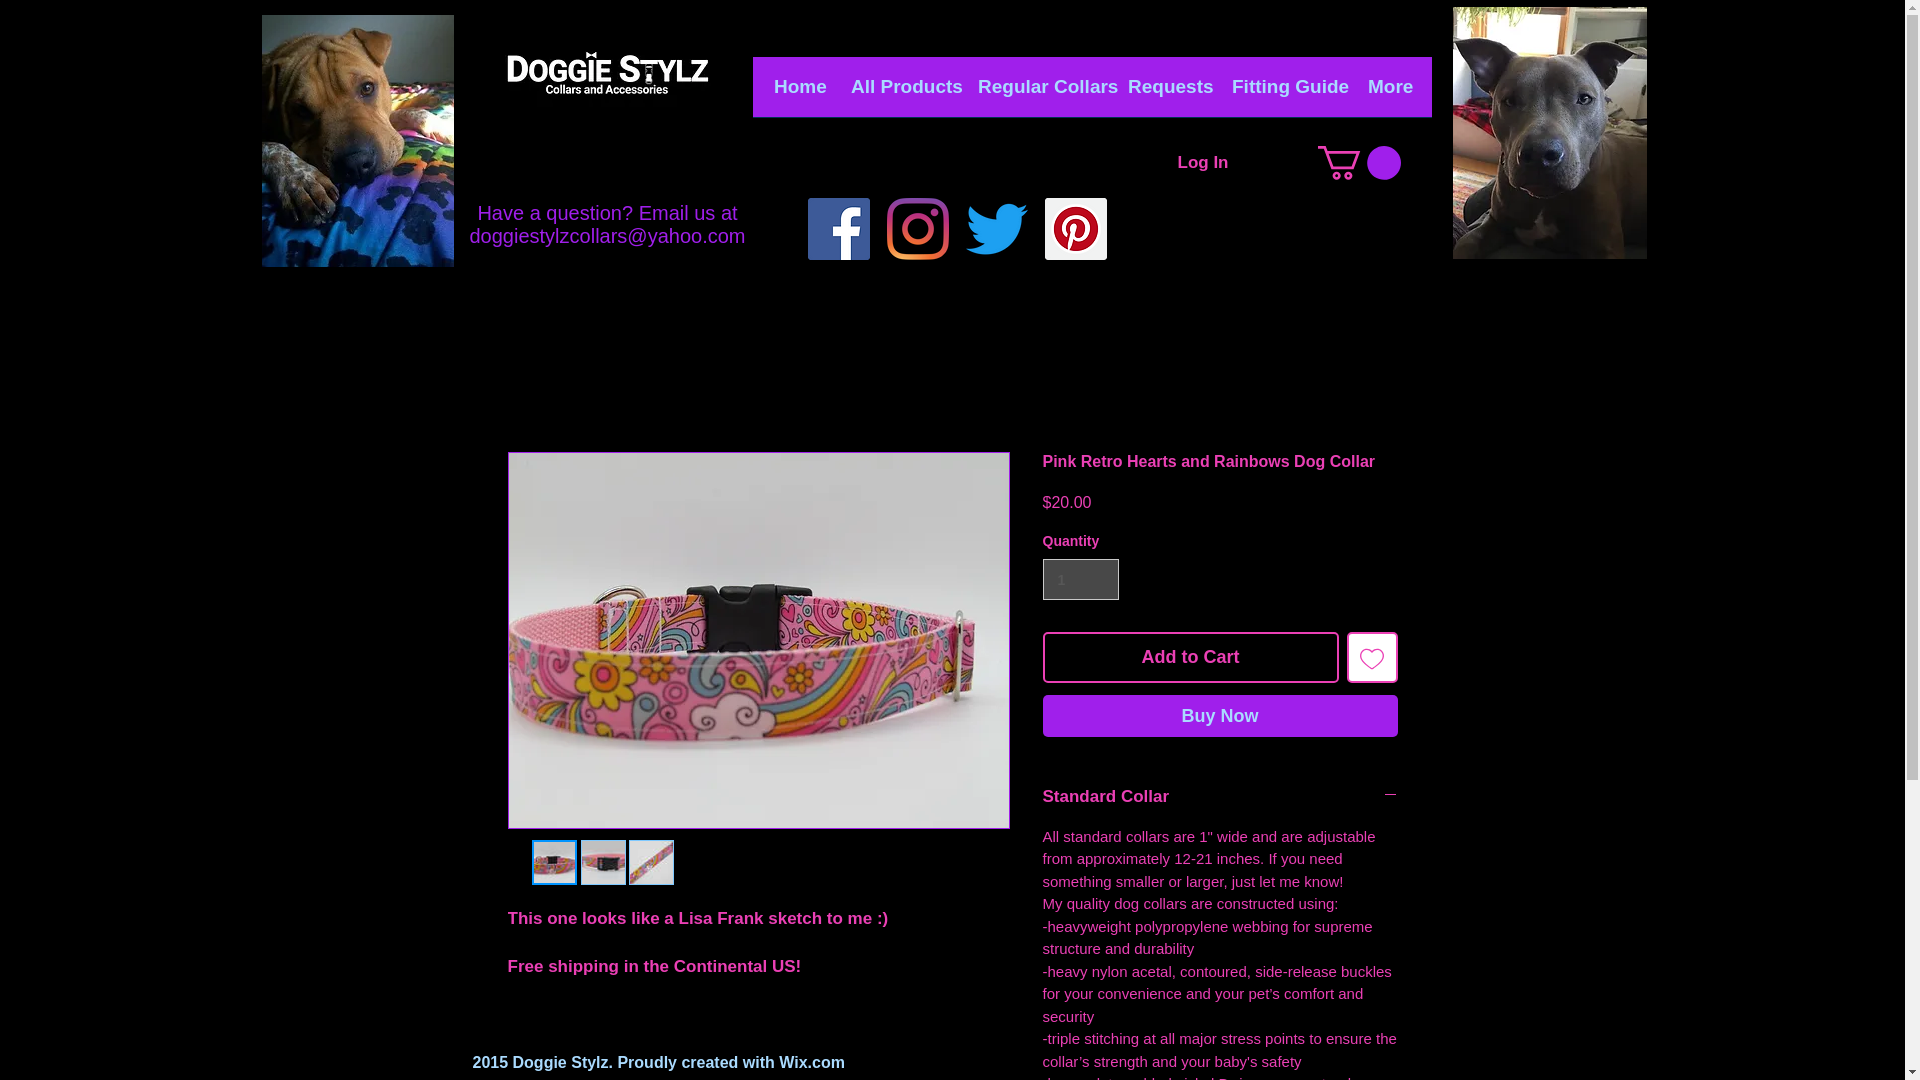 Image resolution: width=1920 pixels, height=1080 pixels. Describe the element at coordinates (1165, 93) in the screenshot. I see `Requests` at that location.